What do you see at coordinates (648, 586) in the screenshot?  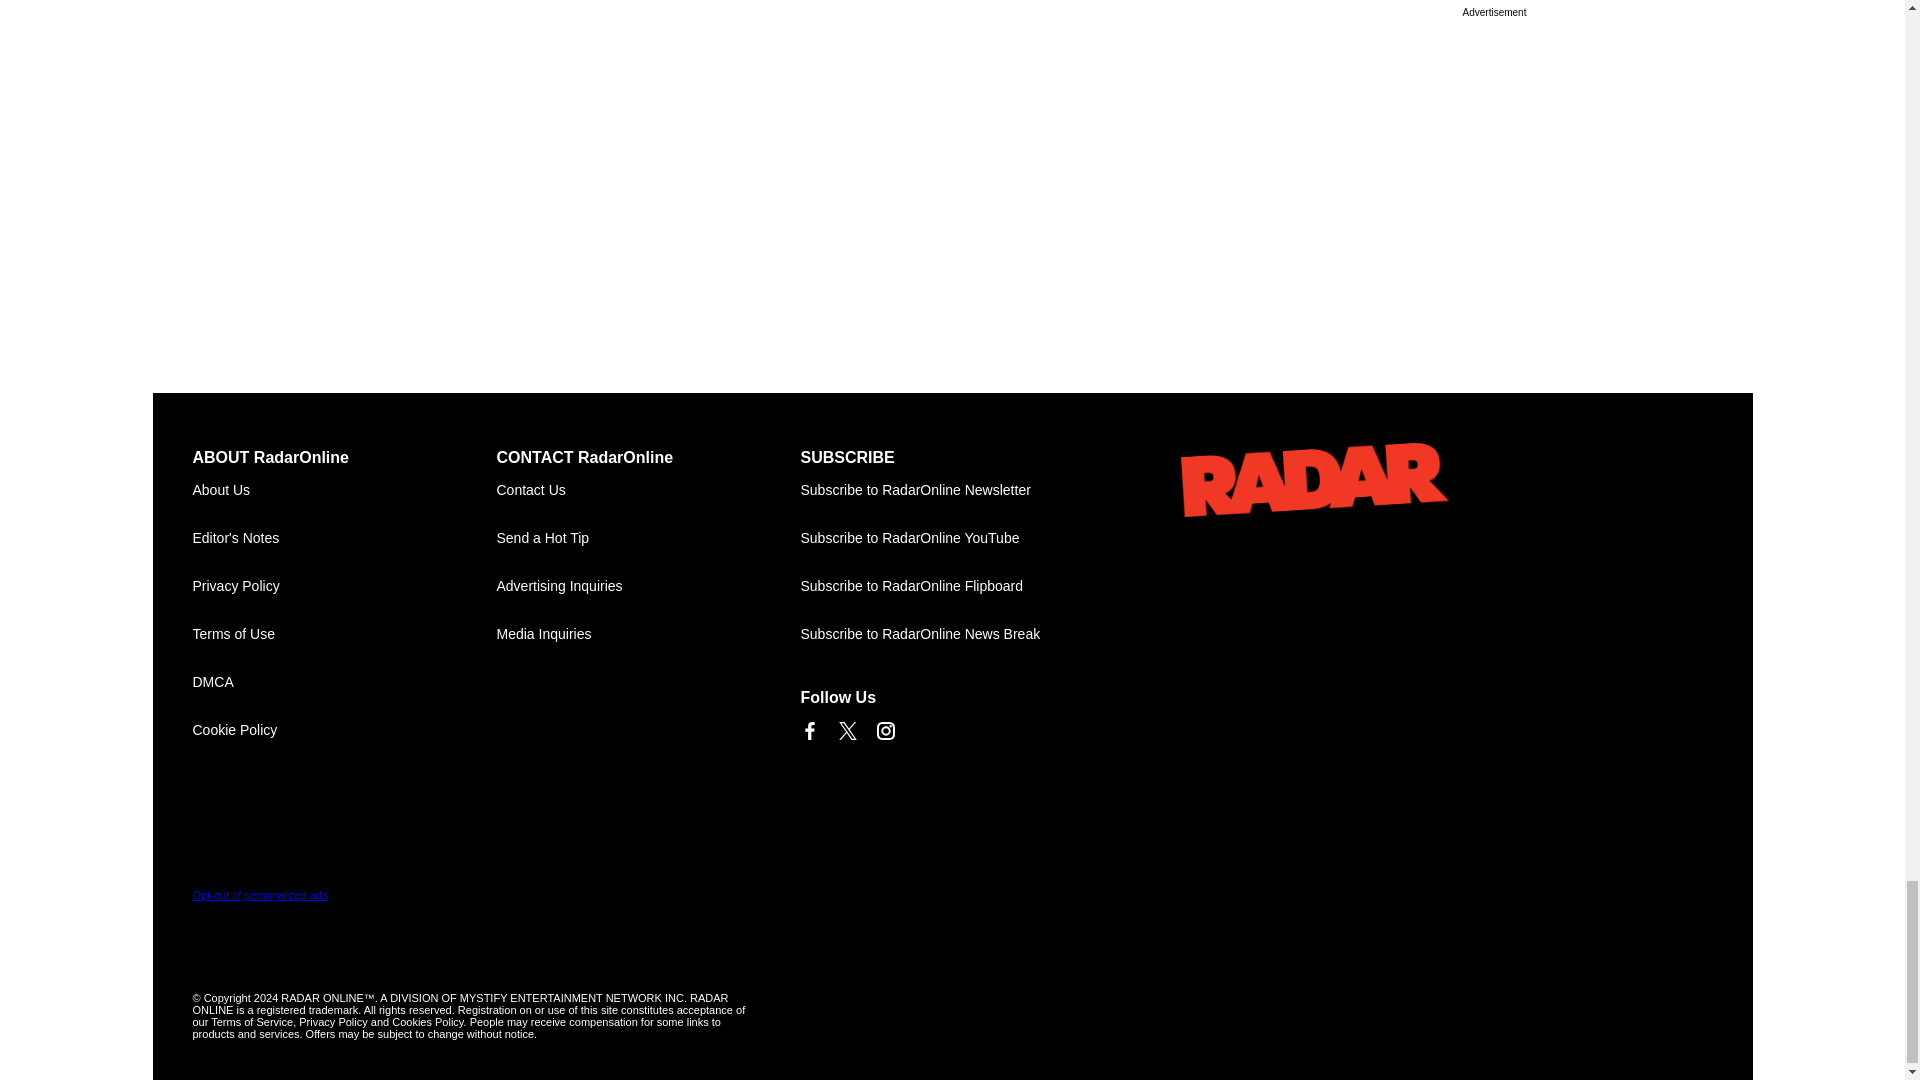 I see `Advertising Inquiries` at bounding box center [648, 586].